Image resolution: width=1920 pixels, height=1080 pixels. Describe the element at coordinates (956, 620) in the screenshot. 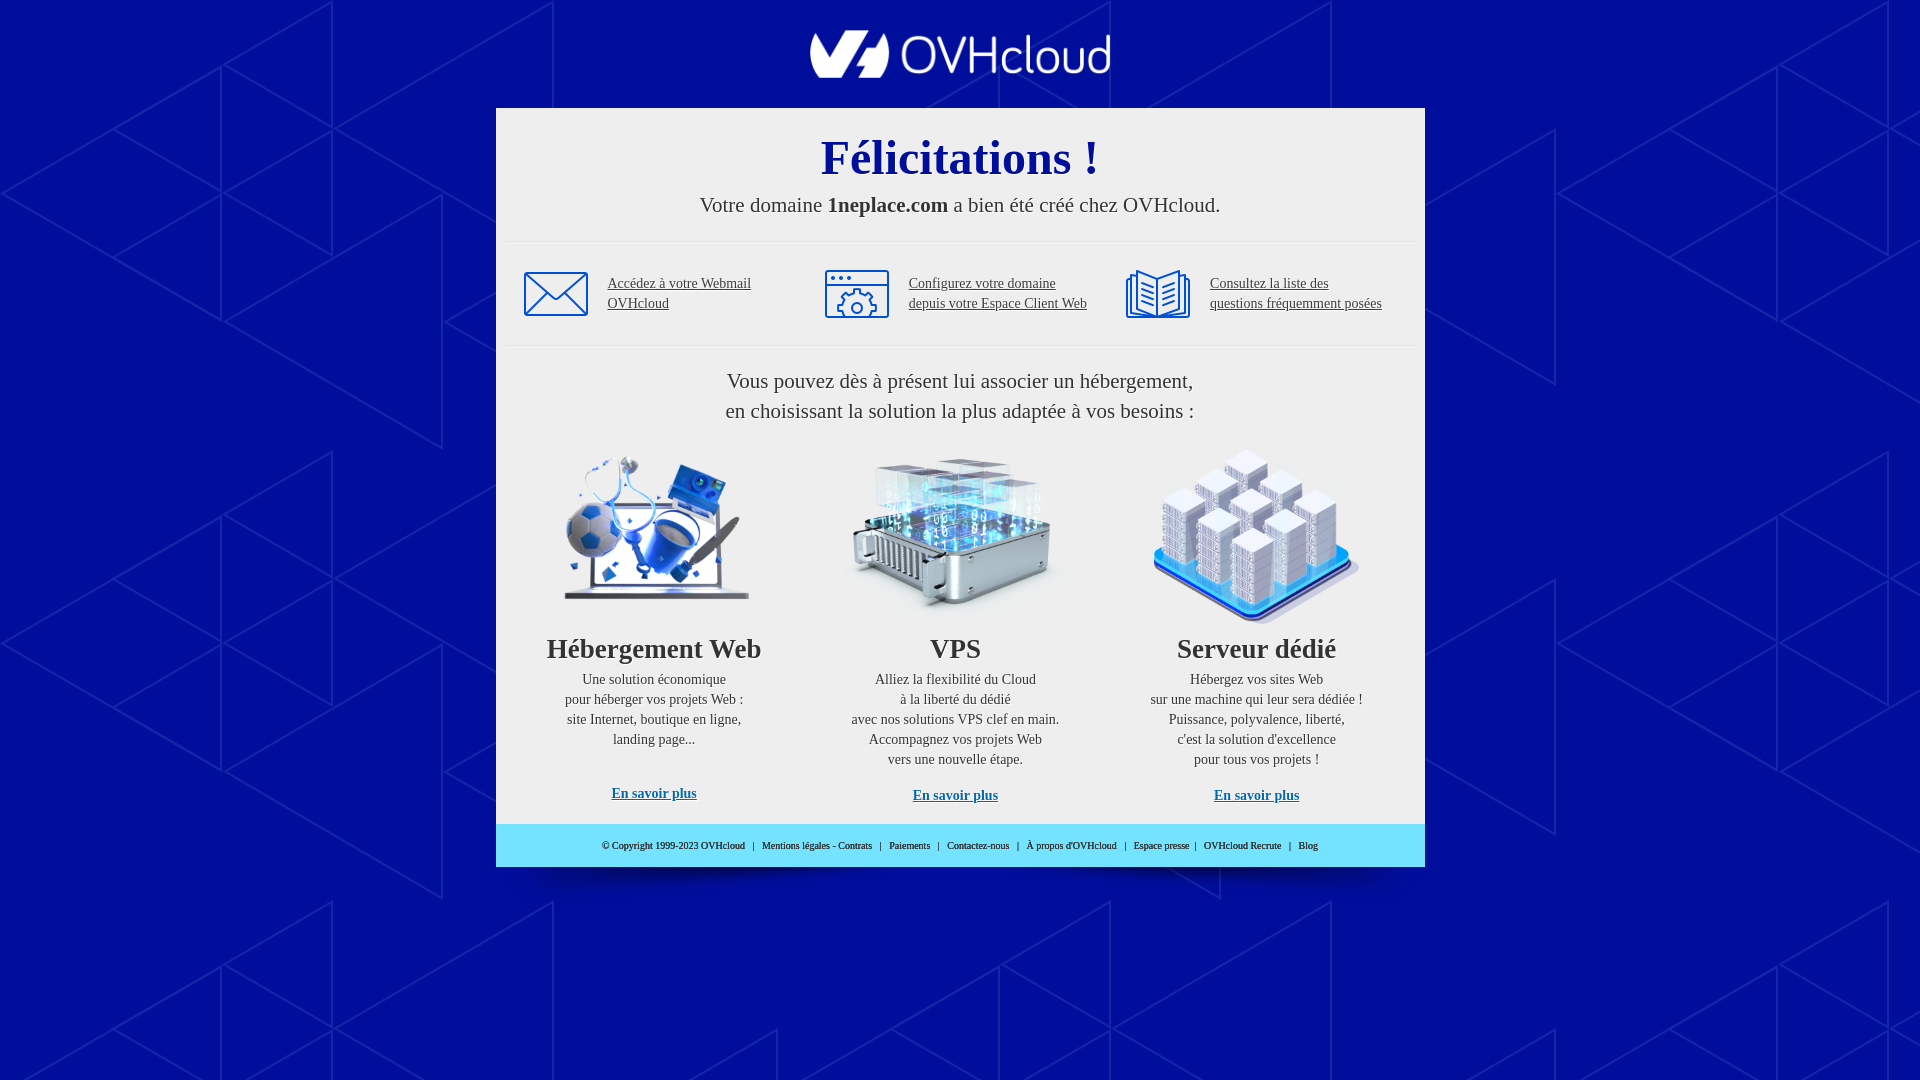

I see `VPS` at that location.